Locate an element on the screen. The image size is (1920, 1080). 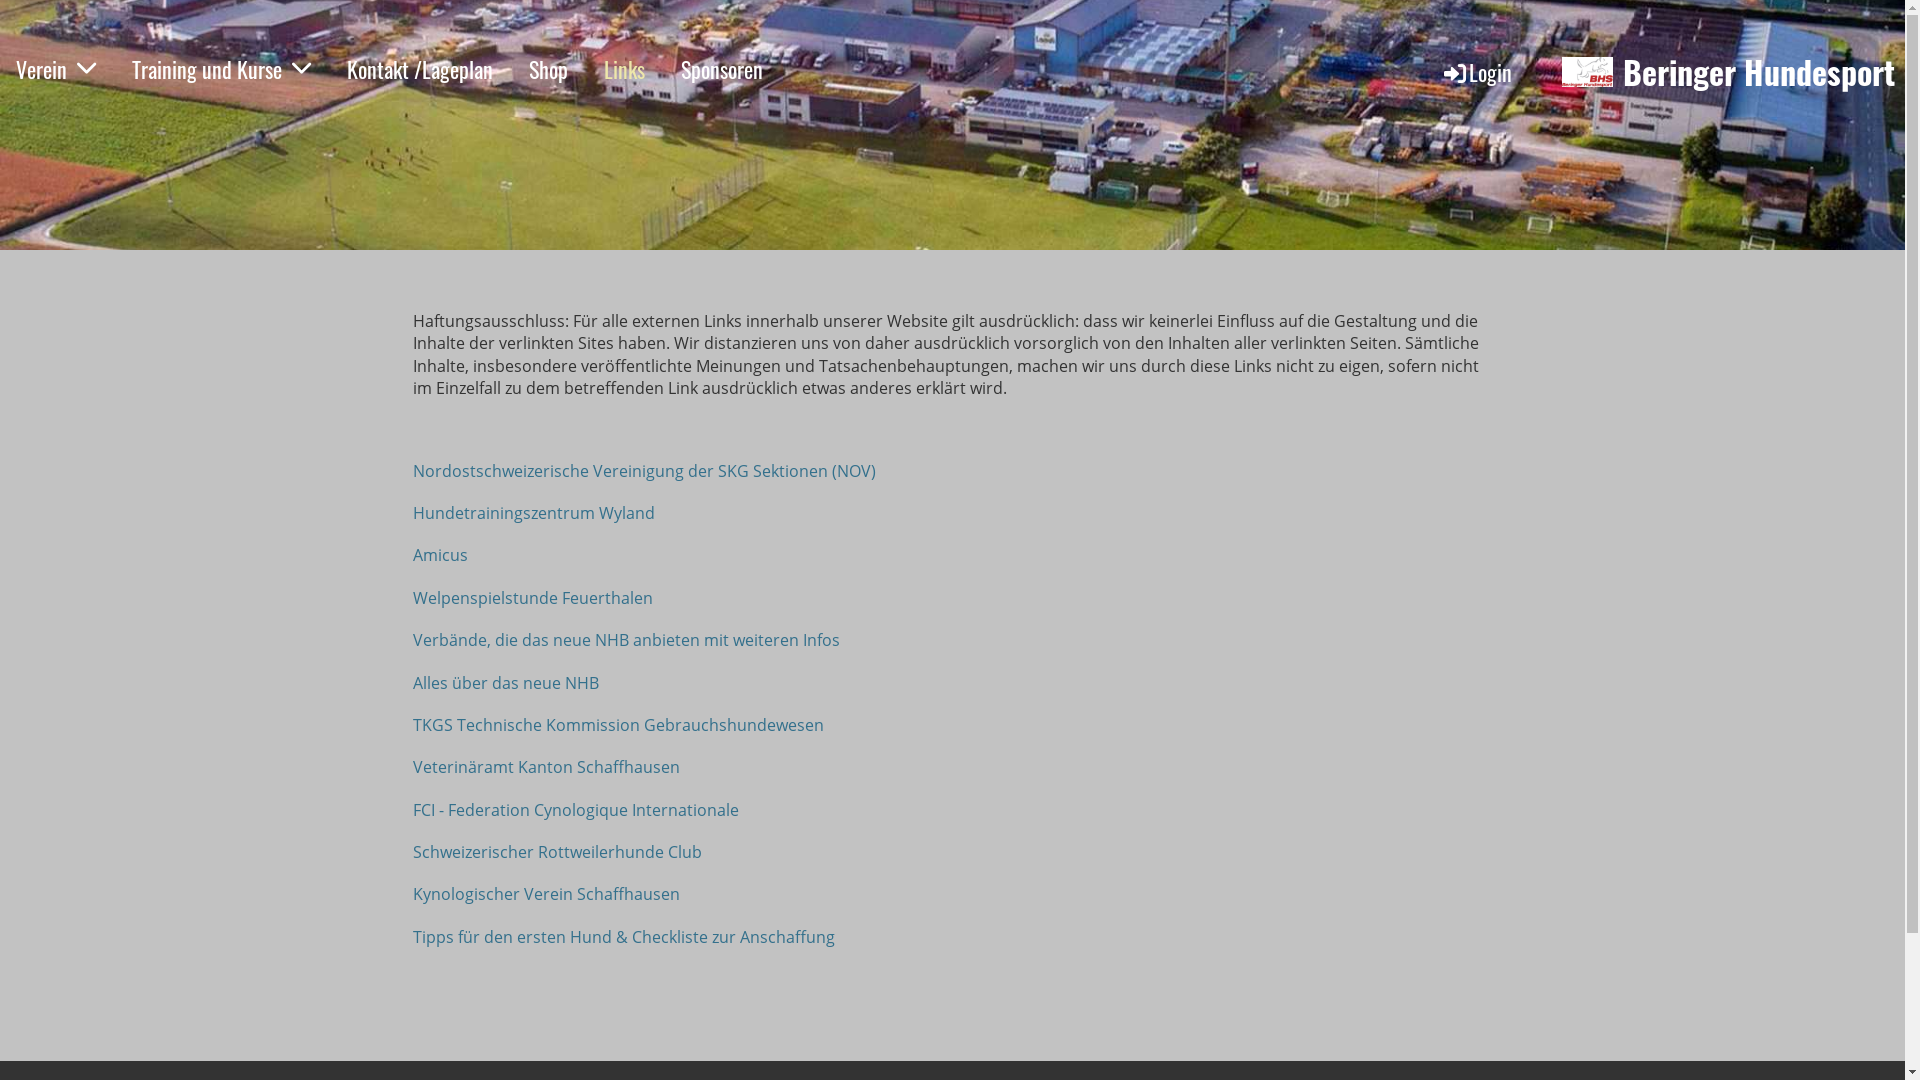
Beringer Hundesport is located at coordinates (1759, 72).